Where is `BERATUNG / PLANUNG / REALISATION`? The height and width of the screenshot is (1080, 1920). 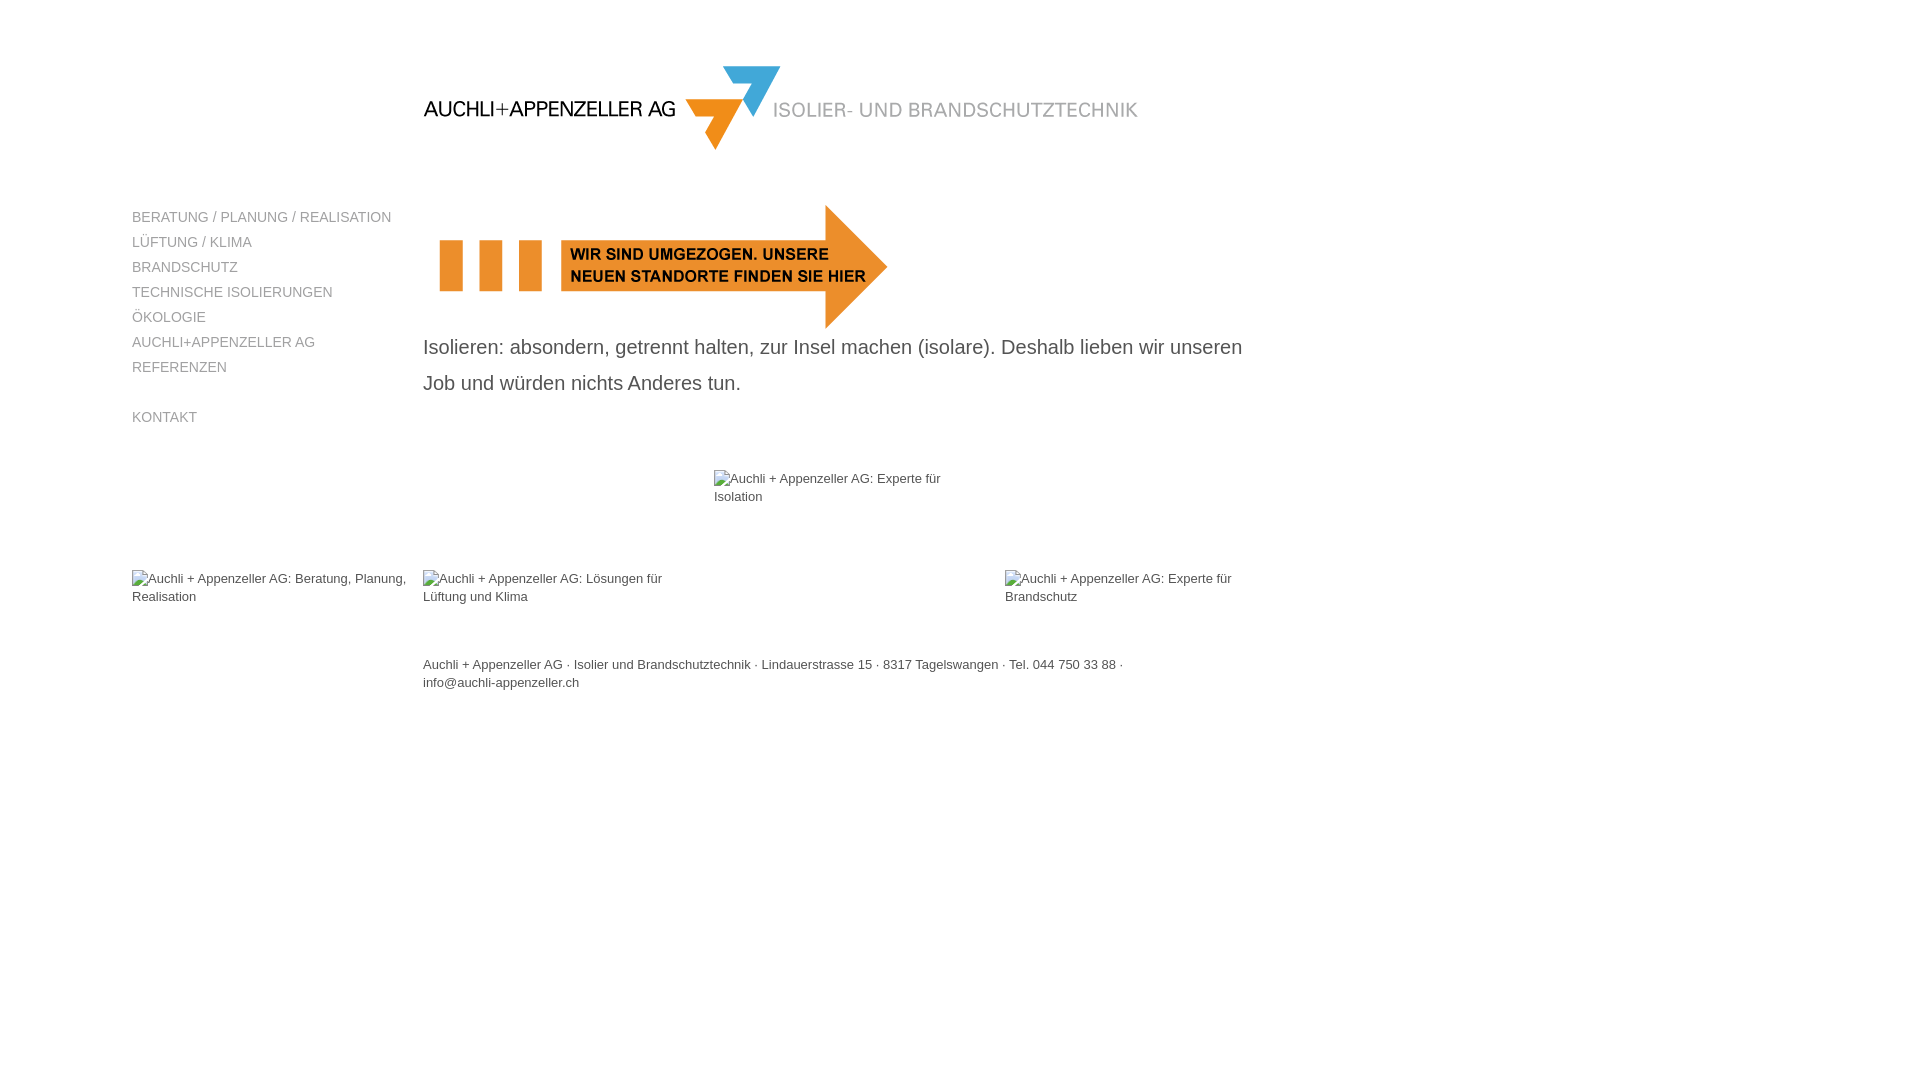
BERATUNG / PLANUNG / REALISATION is located at coordinates (270, 218).